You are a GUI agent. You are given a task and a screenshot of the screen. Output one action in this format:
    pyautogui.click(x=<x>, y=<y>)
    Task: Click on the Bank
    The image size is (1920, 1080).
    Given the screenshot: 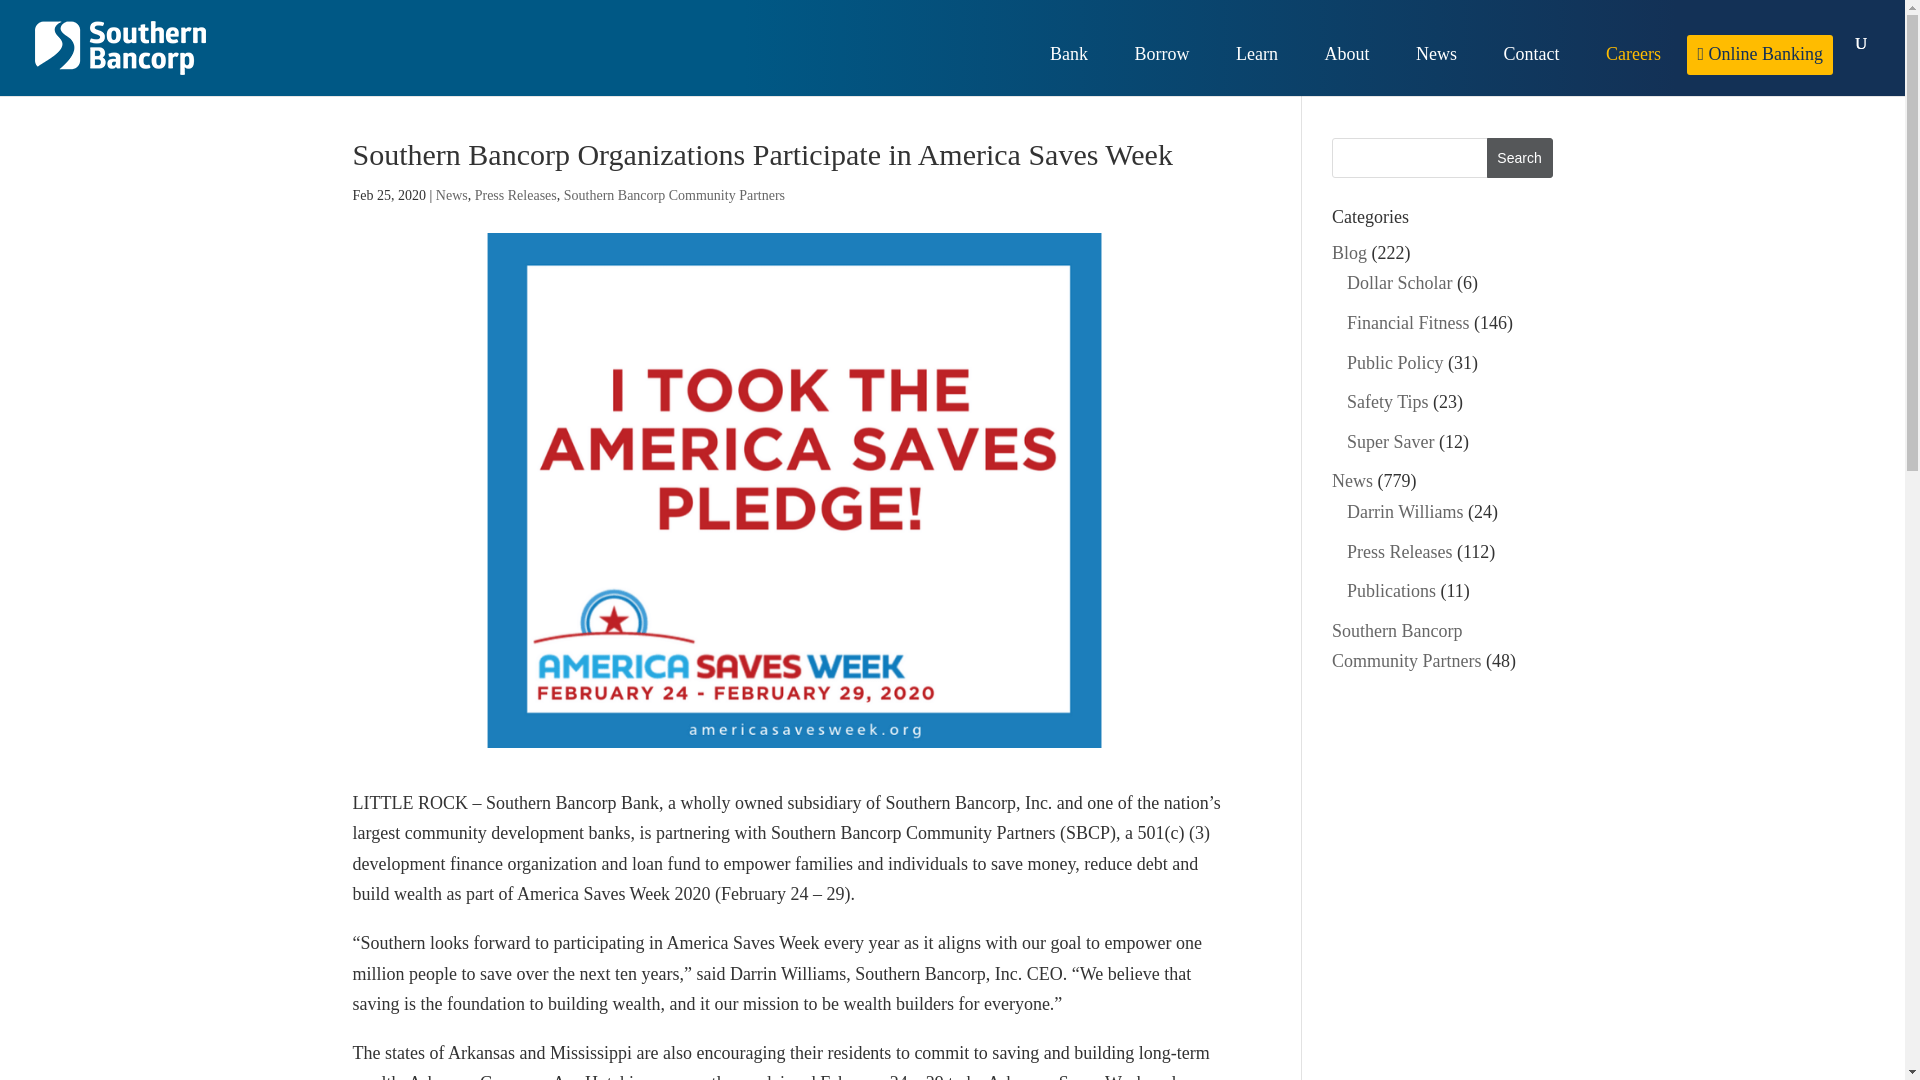 What is the action you would take?
    pyautogui.click(x=1078, y=72)
    